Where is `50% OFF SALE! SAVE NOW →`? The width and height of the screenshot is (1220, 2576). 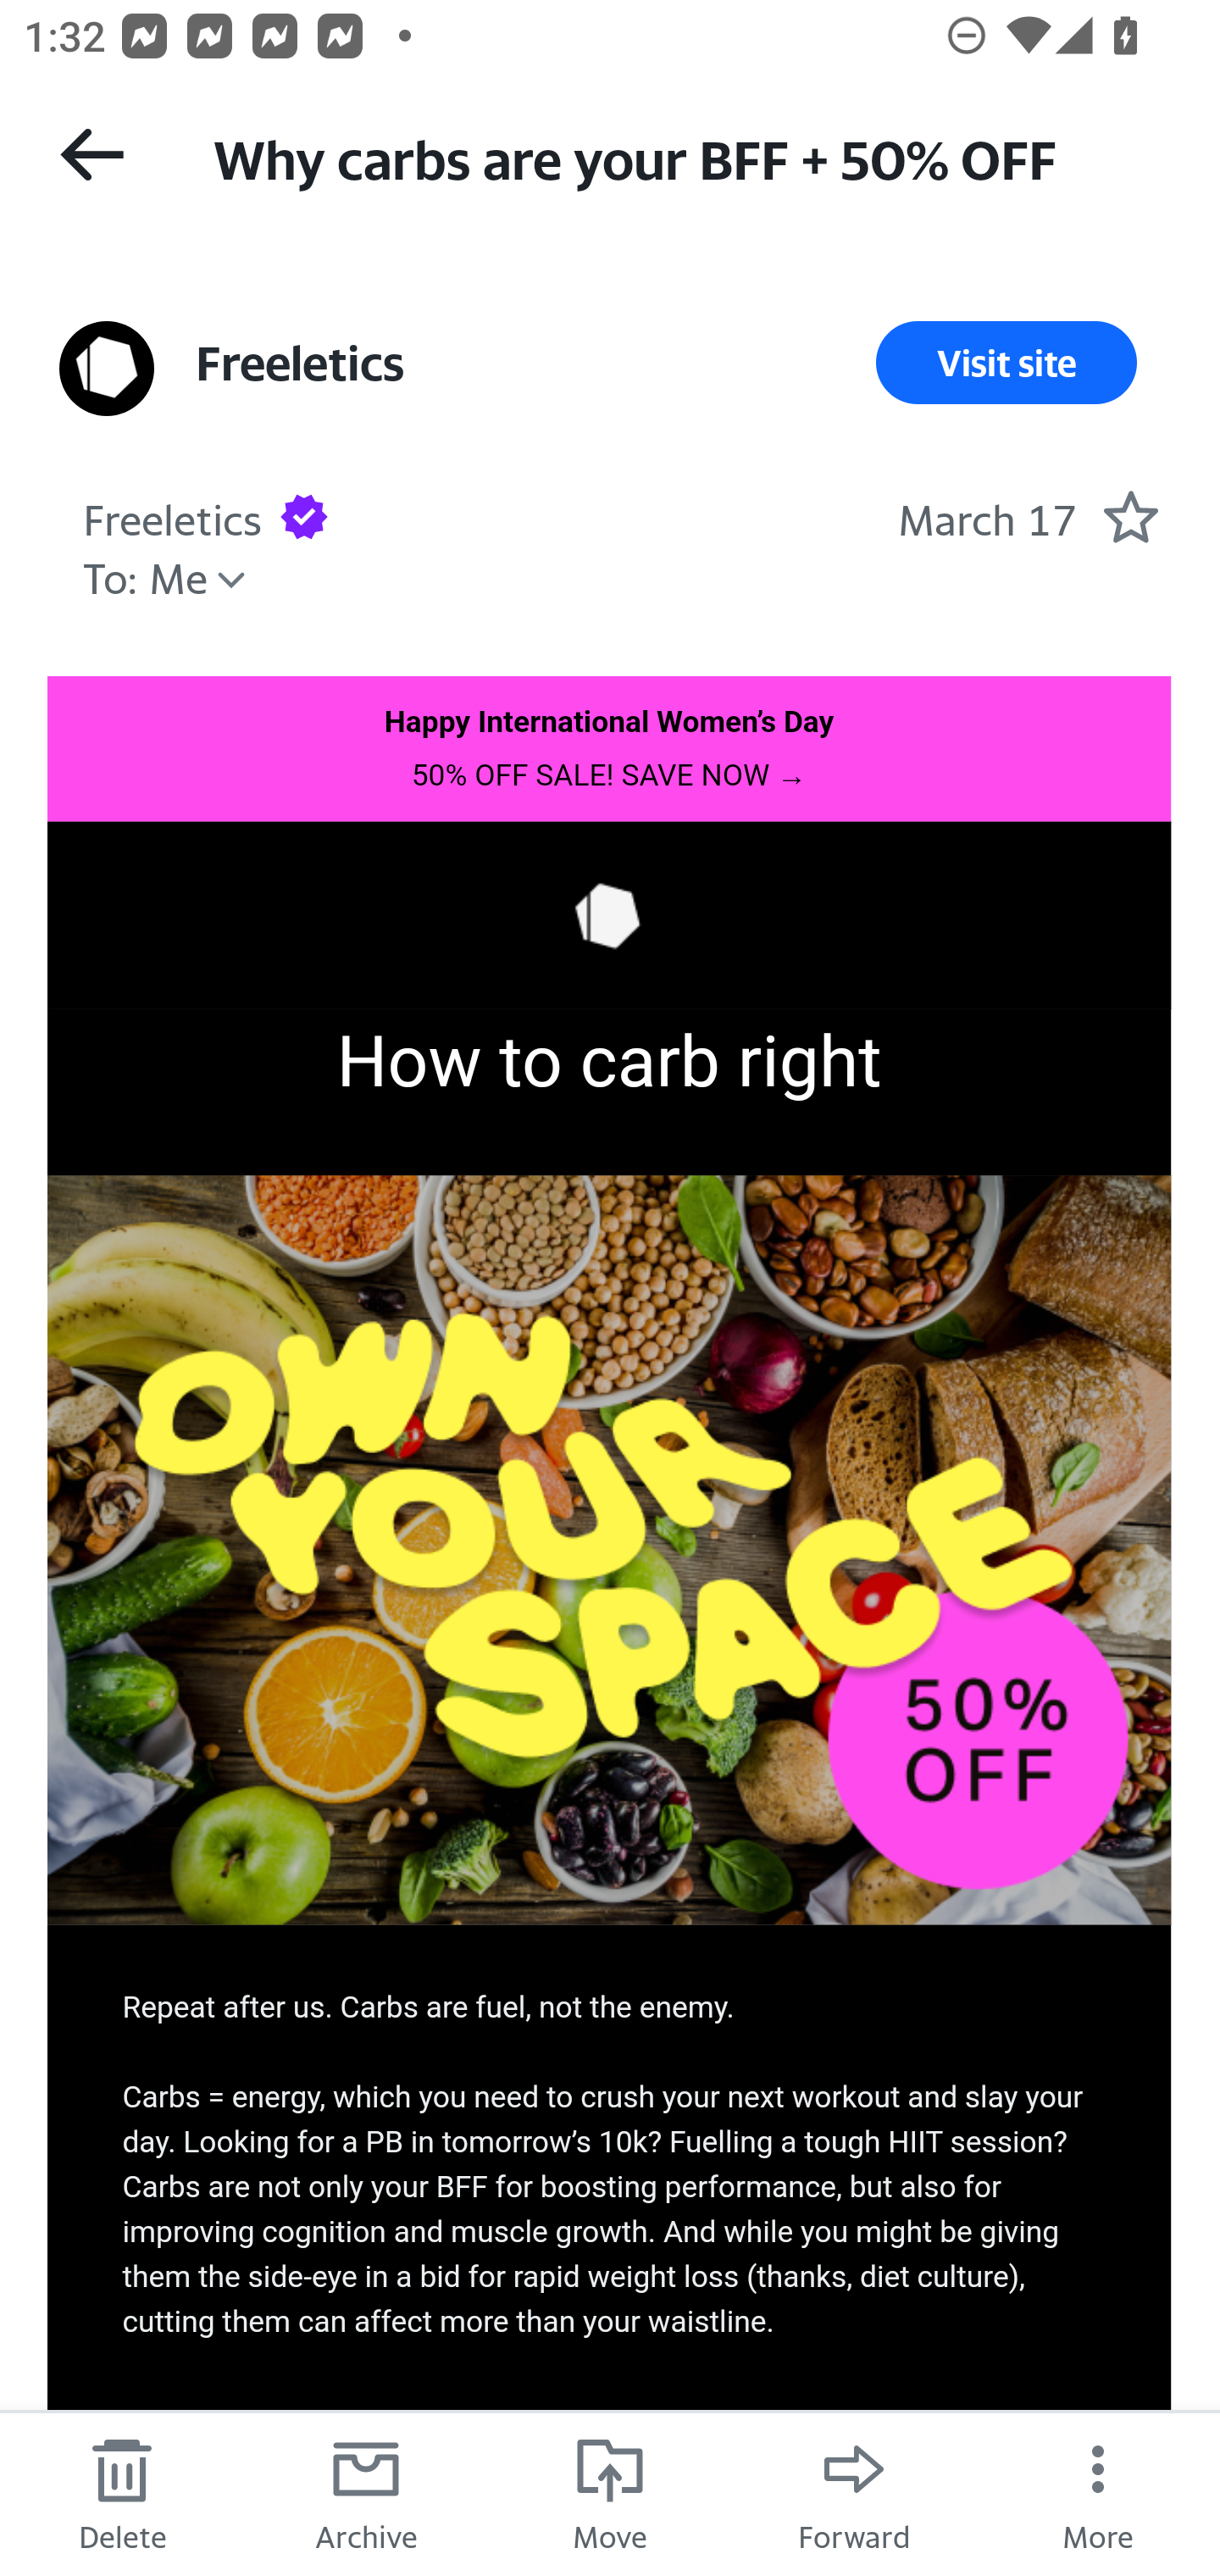
50% OFF SALE! SAVE NOW → is located at coordinates (608, 774).